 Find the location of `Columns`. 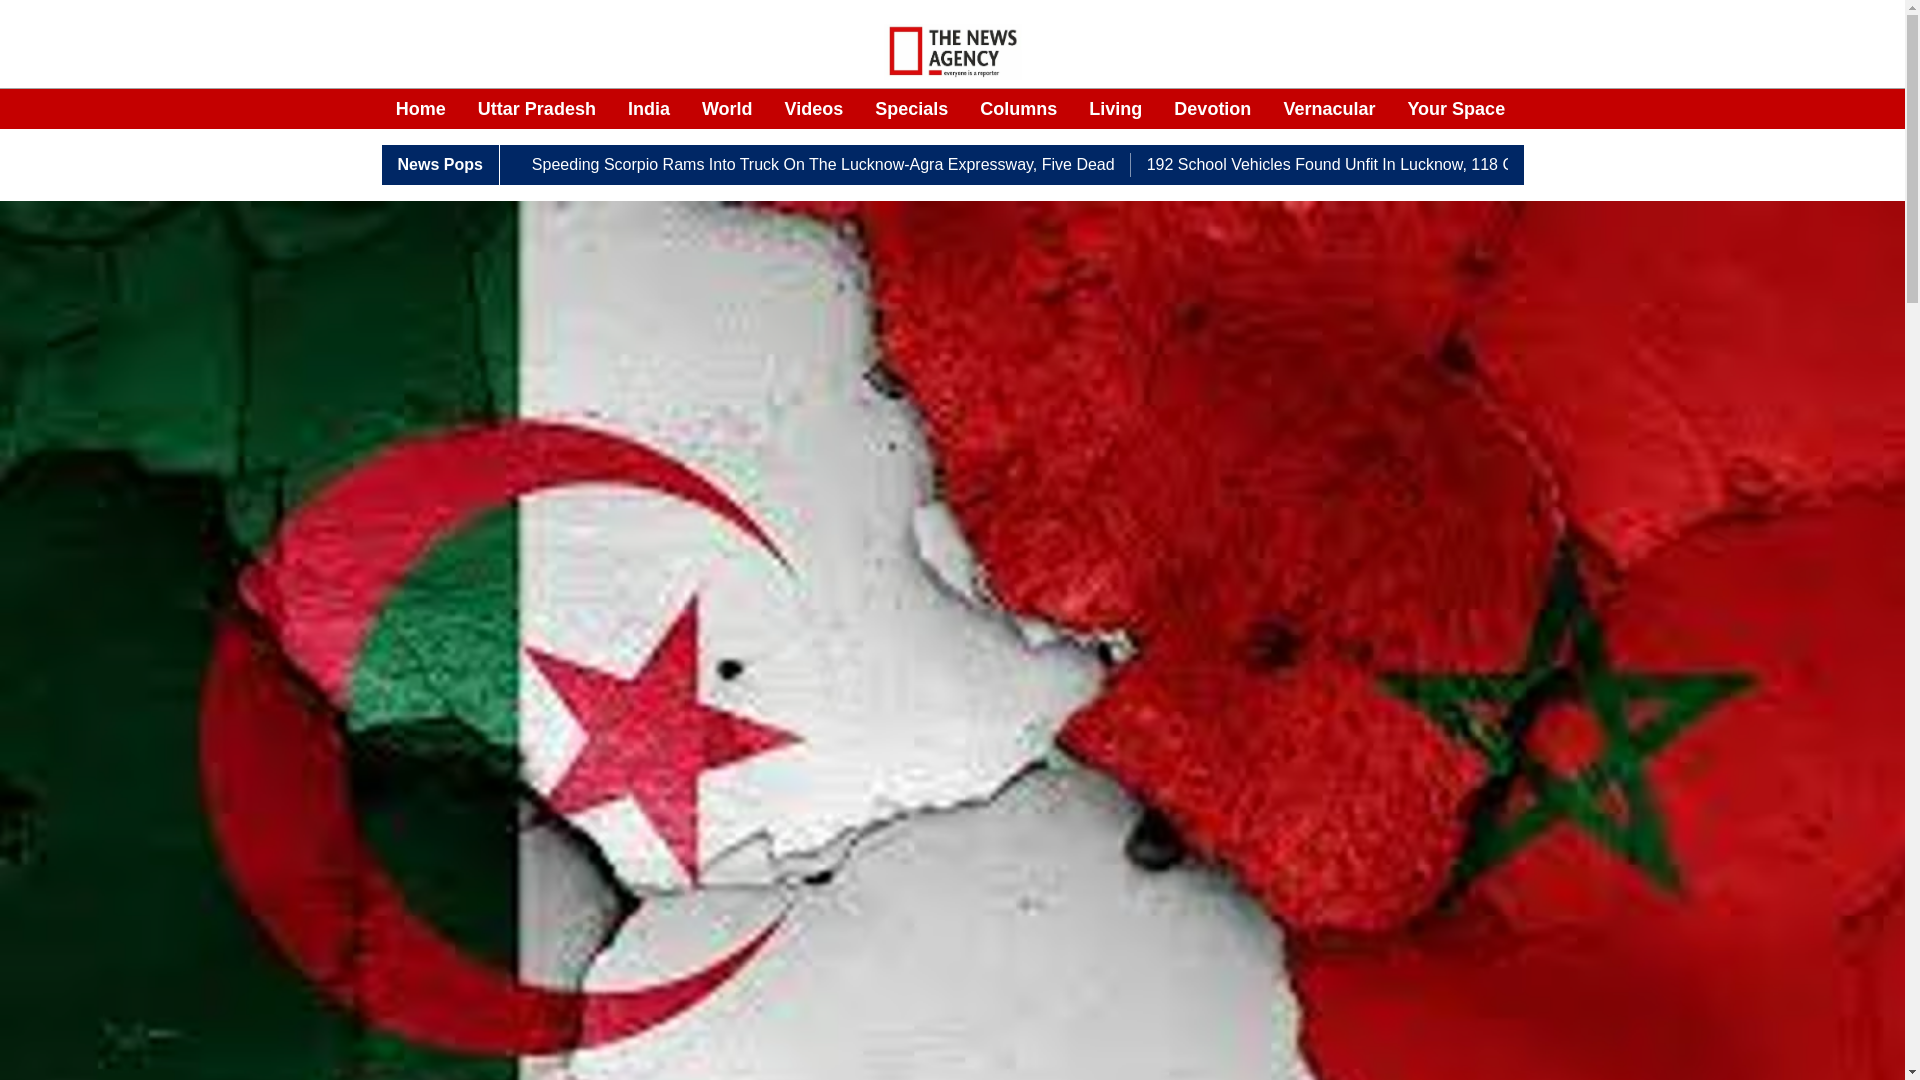

Columns is located at coordinates (1018, 110).